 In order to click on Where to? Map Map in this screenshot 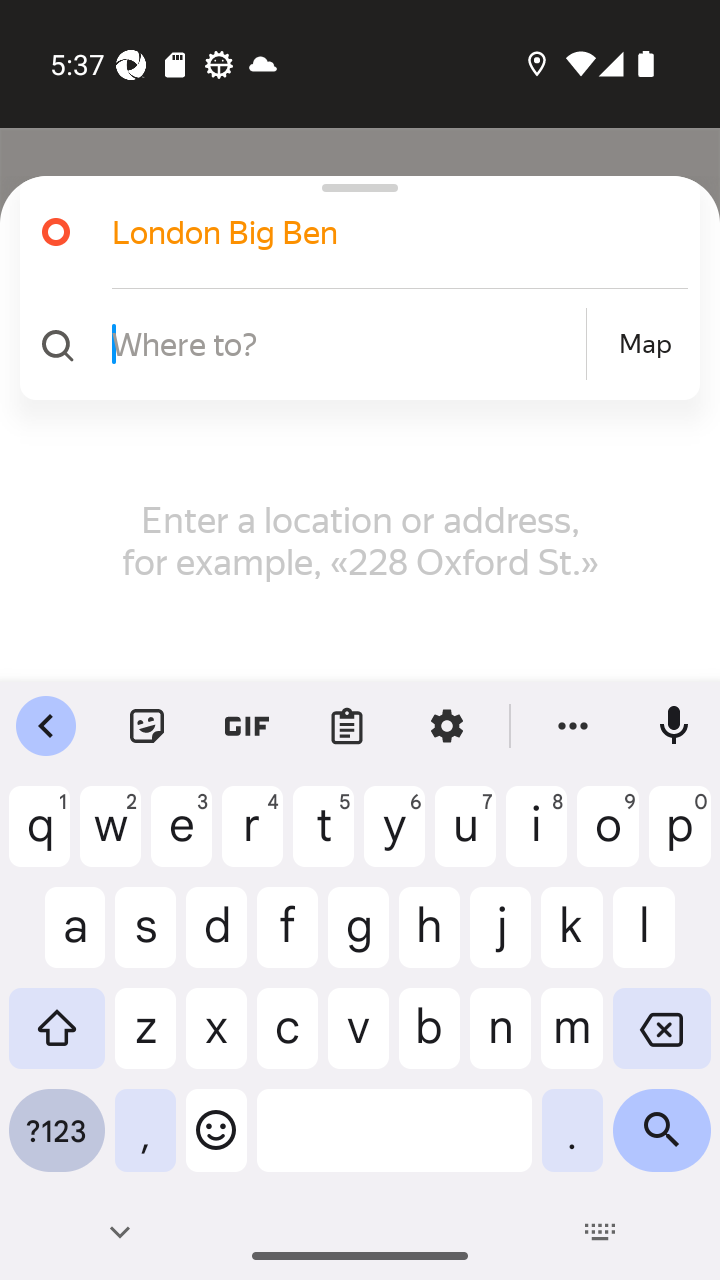, I will do `click(352, 344)`.